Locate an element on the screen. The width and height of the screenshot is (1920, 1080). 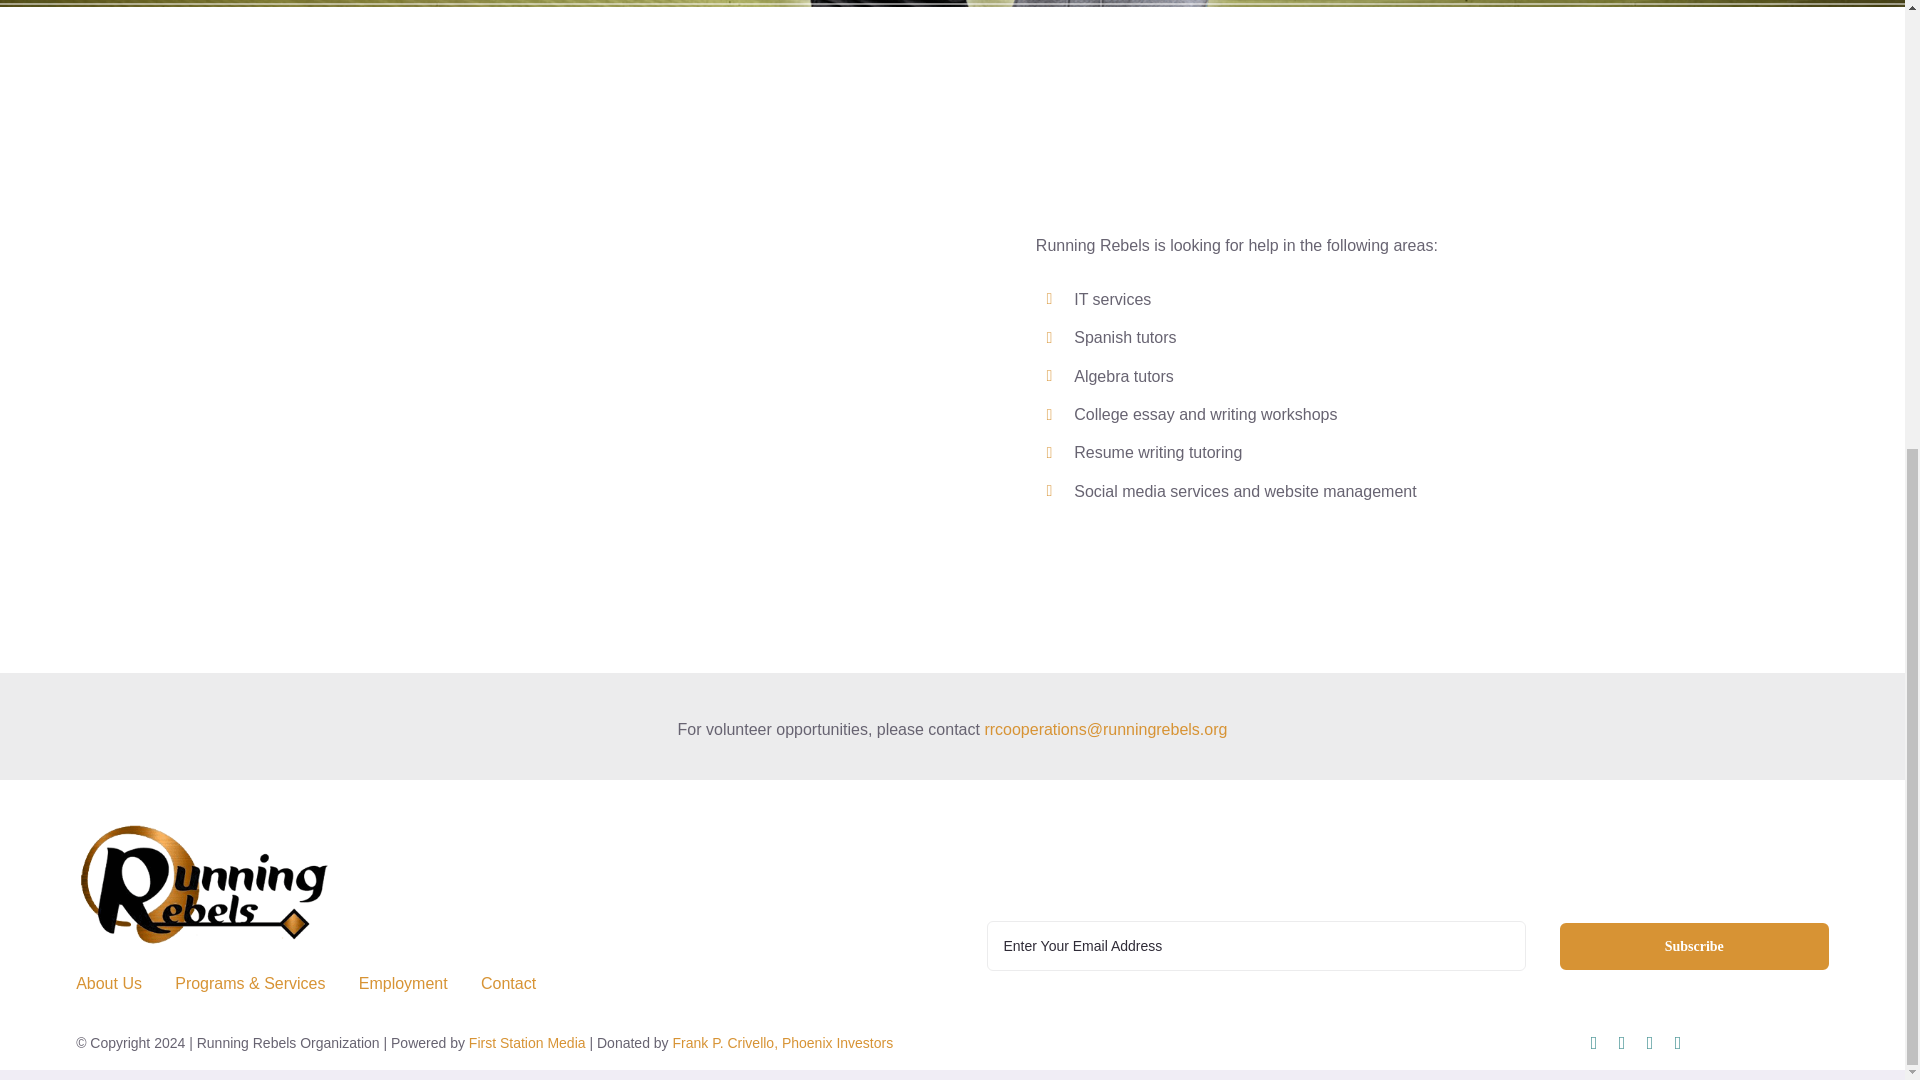
Running Rebels is located at coordinates (202, 885).